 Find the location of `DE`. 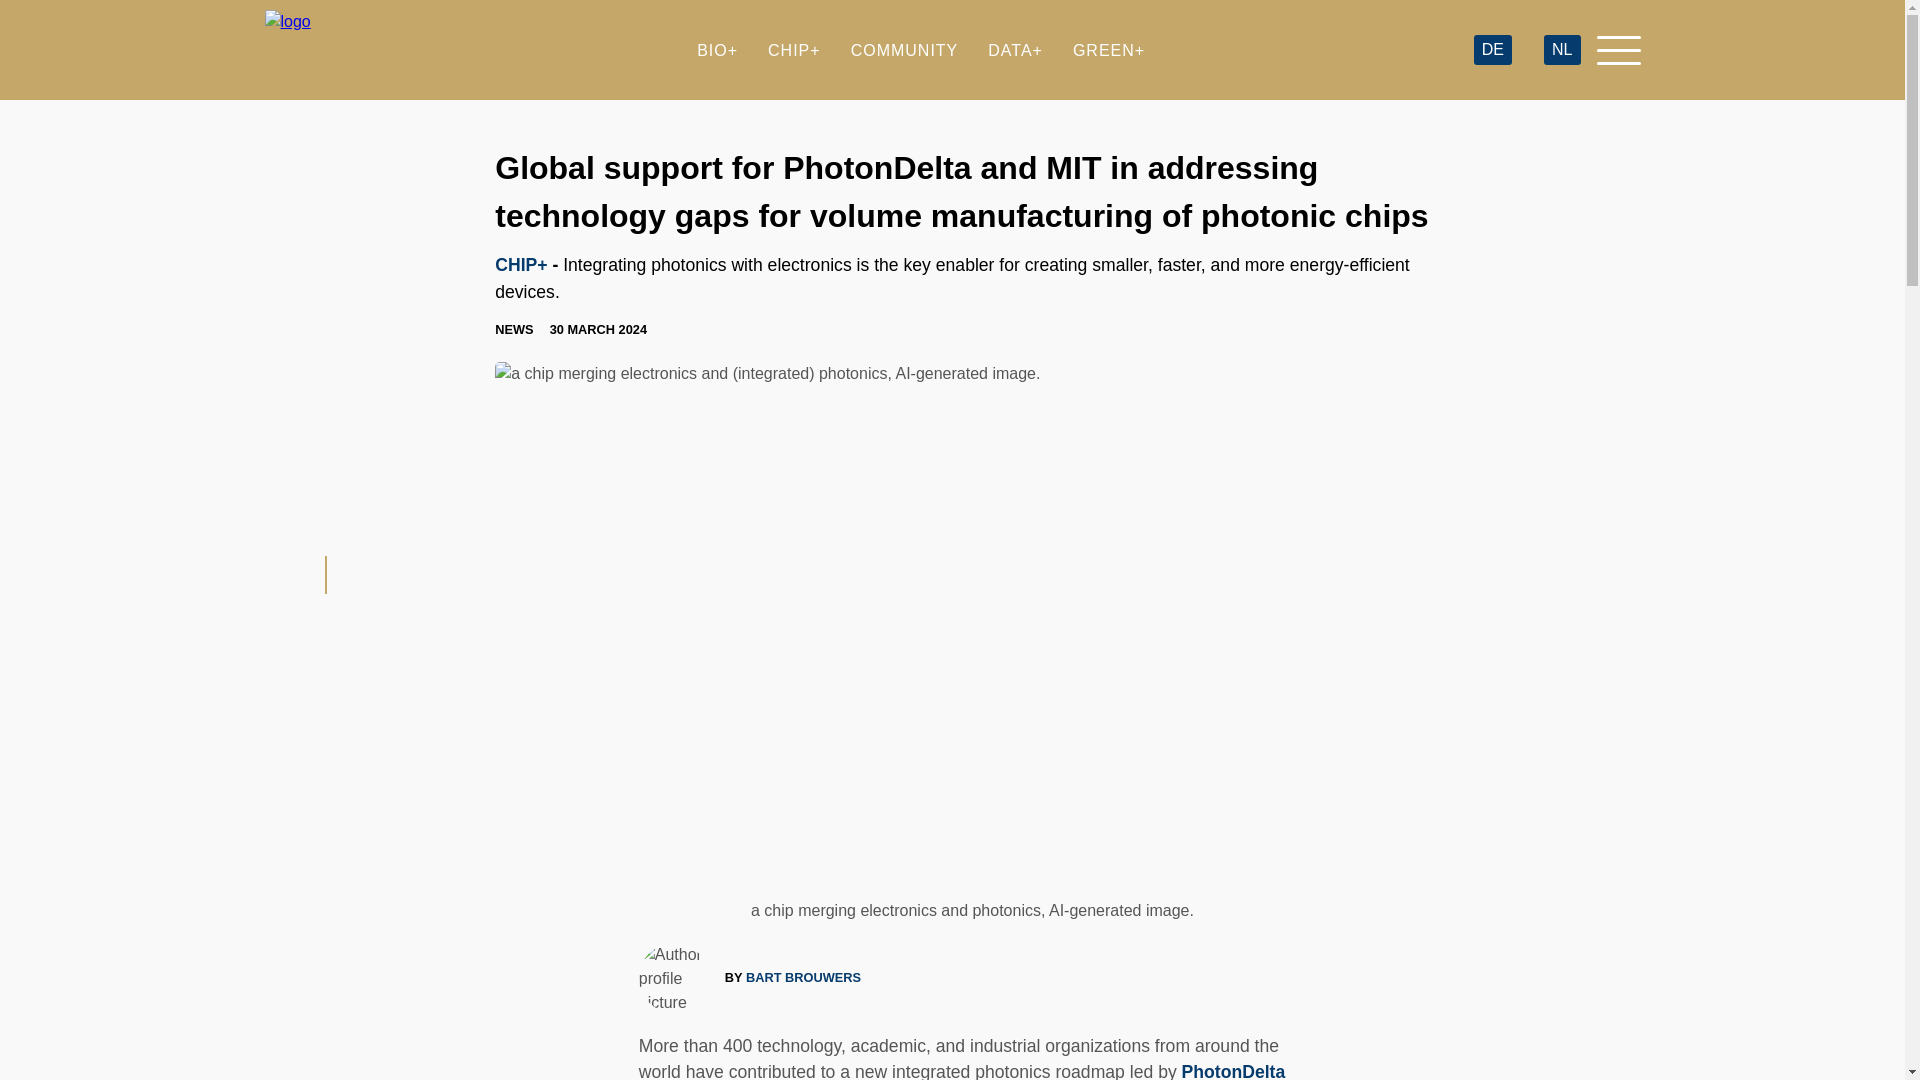

DE is located at coordinates (1492, 50).